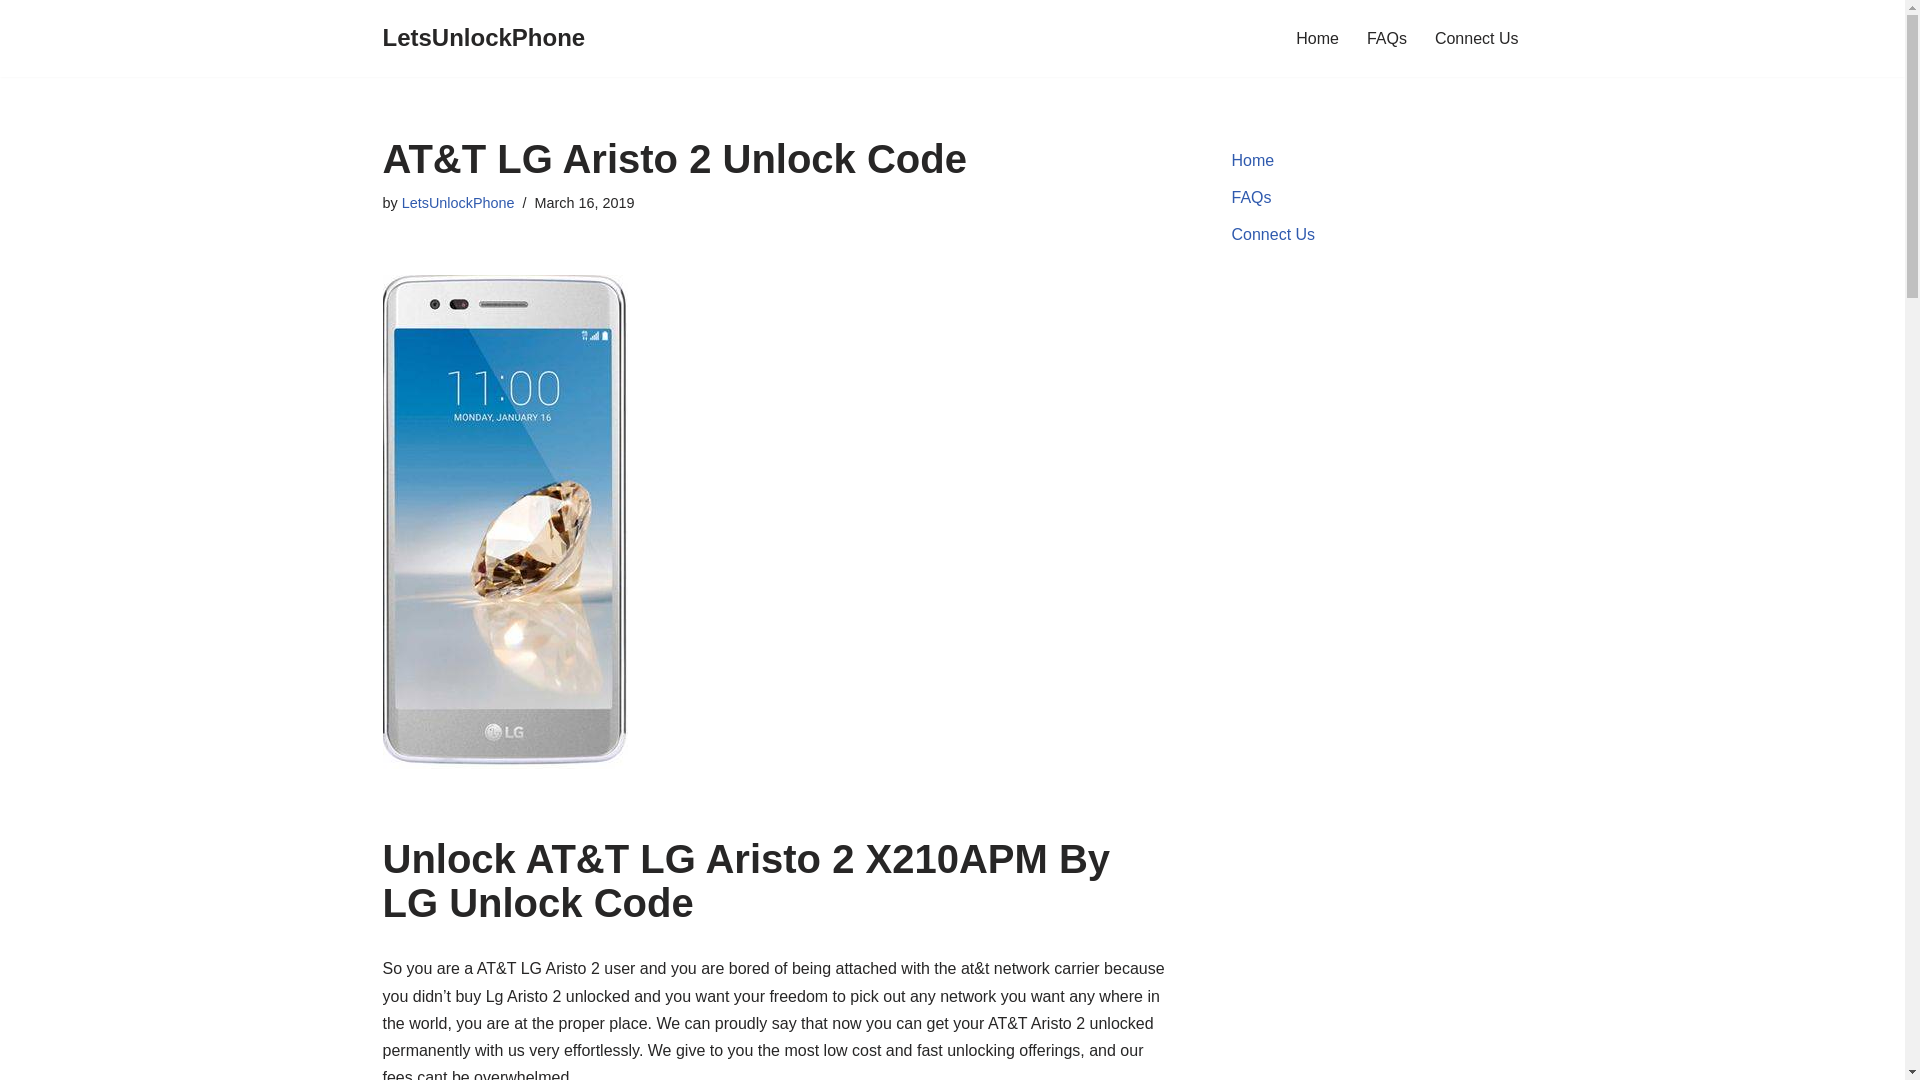  I want to click on Connect Us, so click(1476, 38).